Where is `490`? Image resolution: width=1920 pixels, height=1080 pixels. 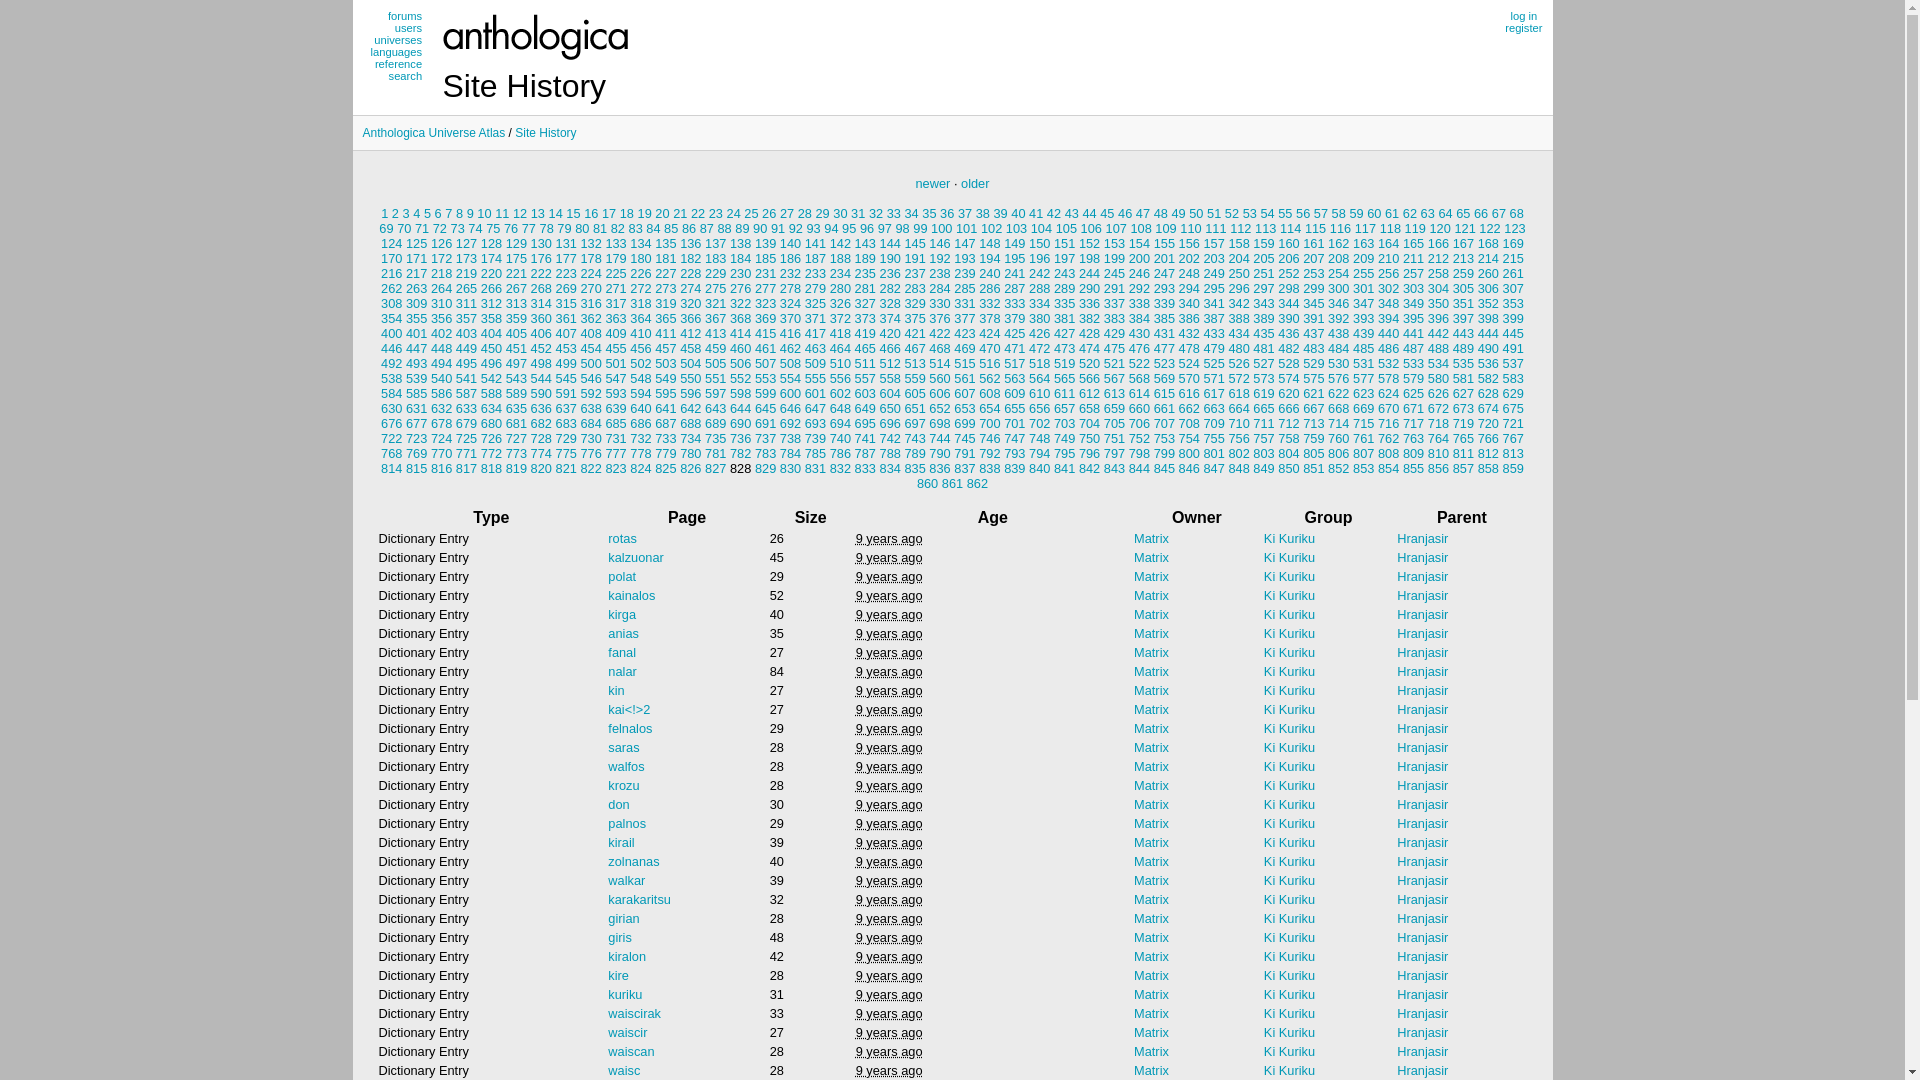 490 is located at coordinates (1488, 348).